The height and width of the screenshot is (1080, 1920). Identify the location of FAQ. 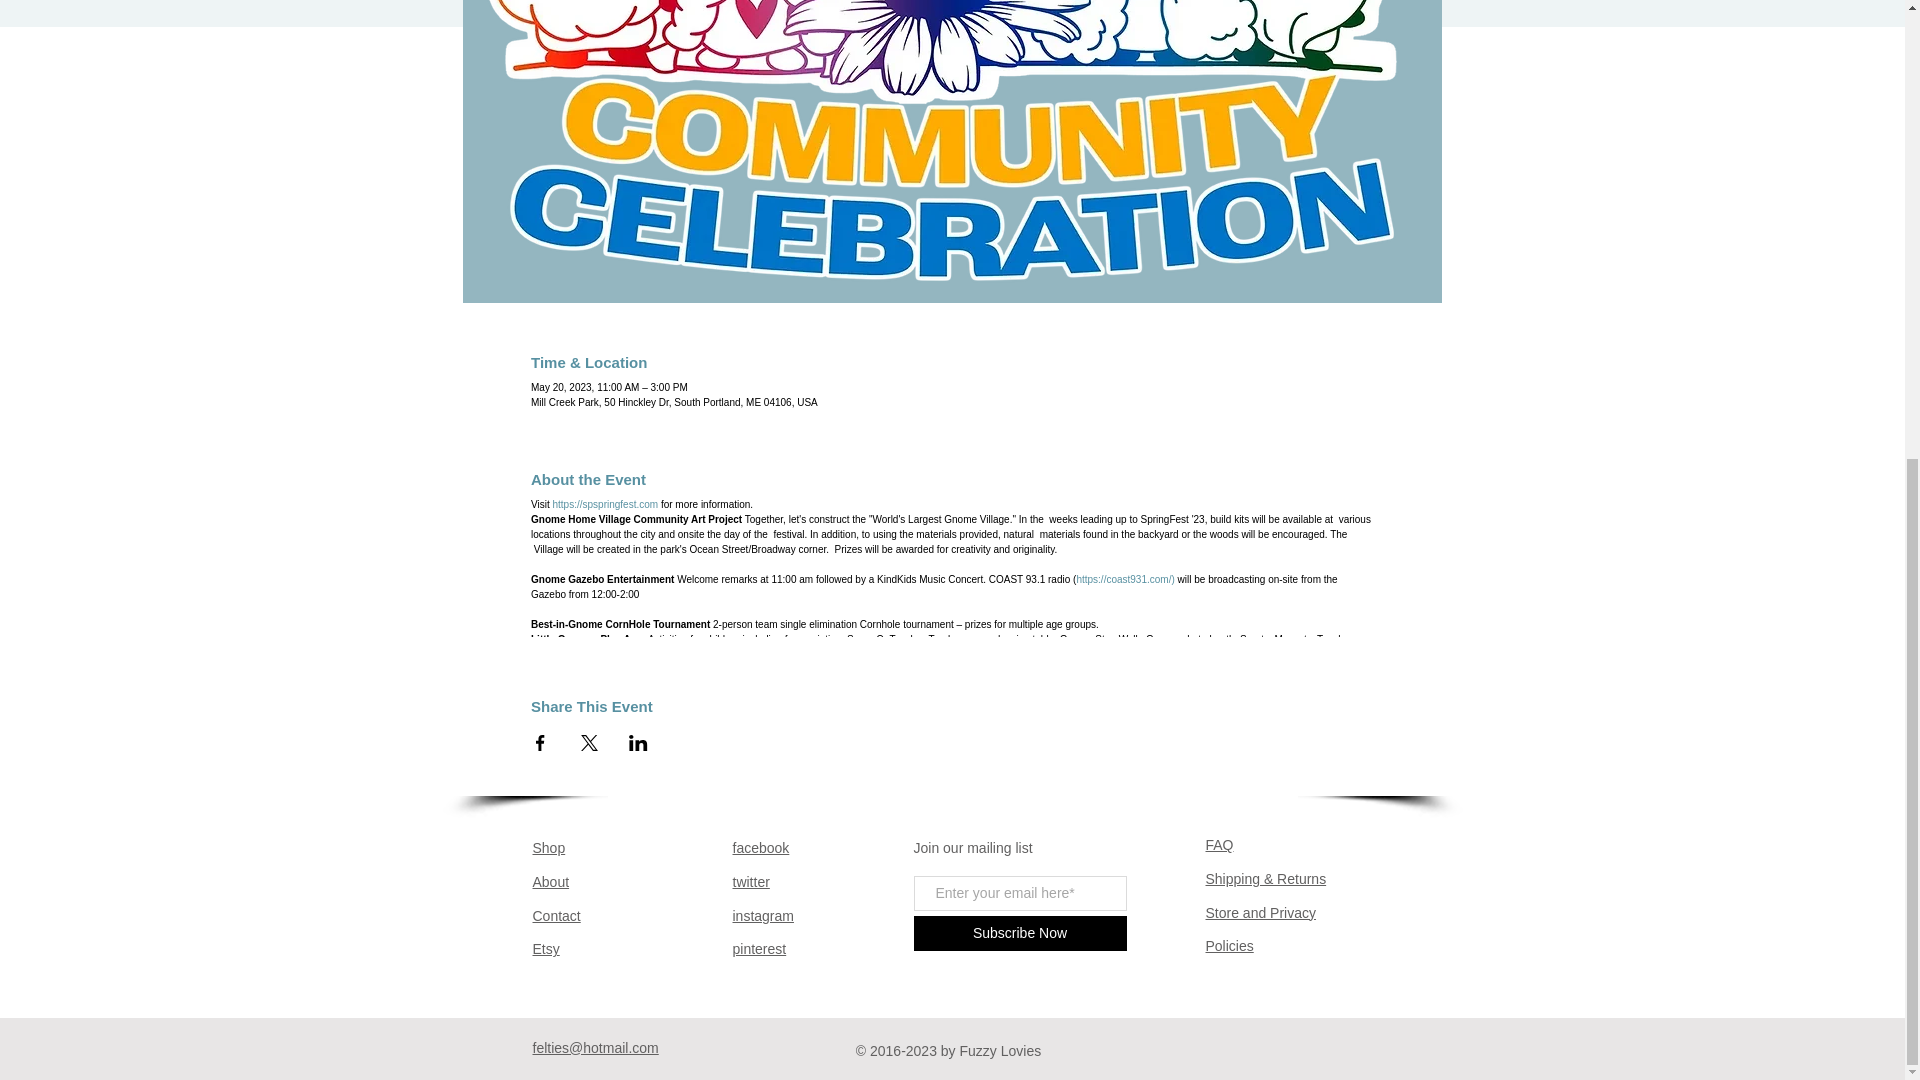
(1220, 845).